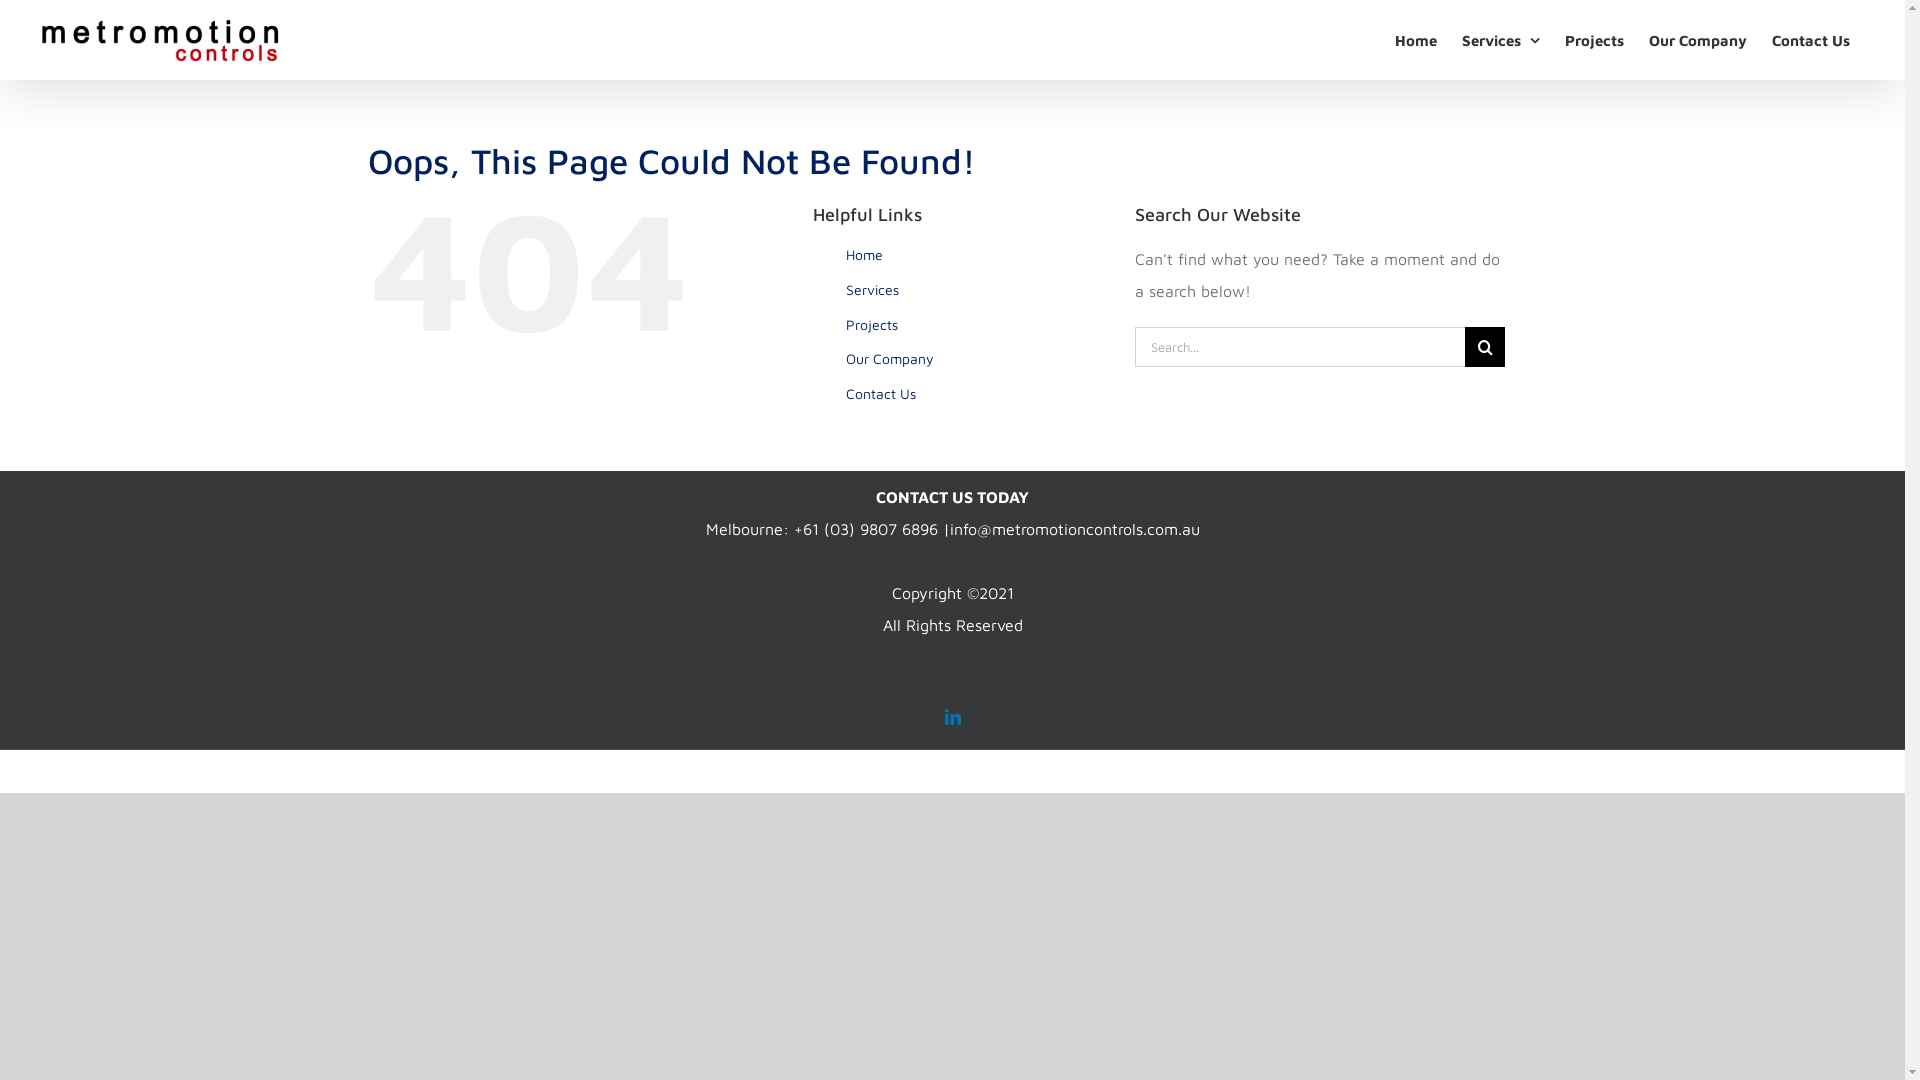 The height and width of the screenshot is (1080, 1920). I want to click on Projects, so click(872, 324).